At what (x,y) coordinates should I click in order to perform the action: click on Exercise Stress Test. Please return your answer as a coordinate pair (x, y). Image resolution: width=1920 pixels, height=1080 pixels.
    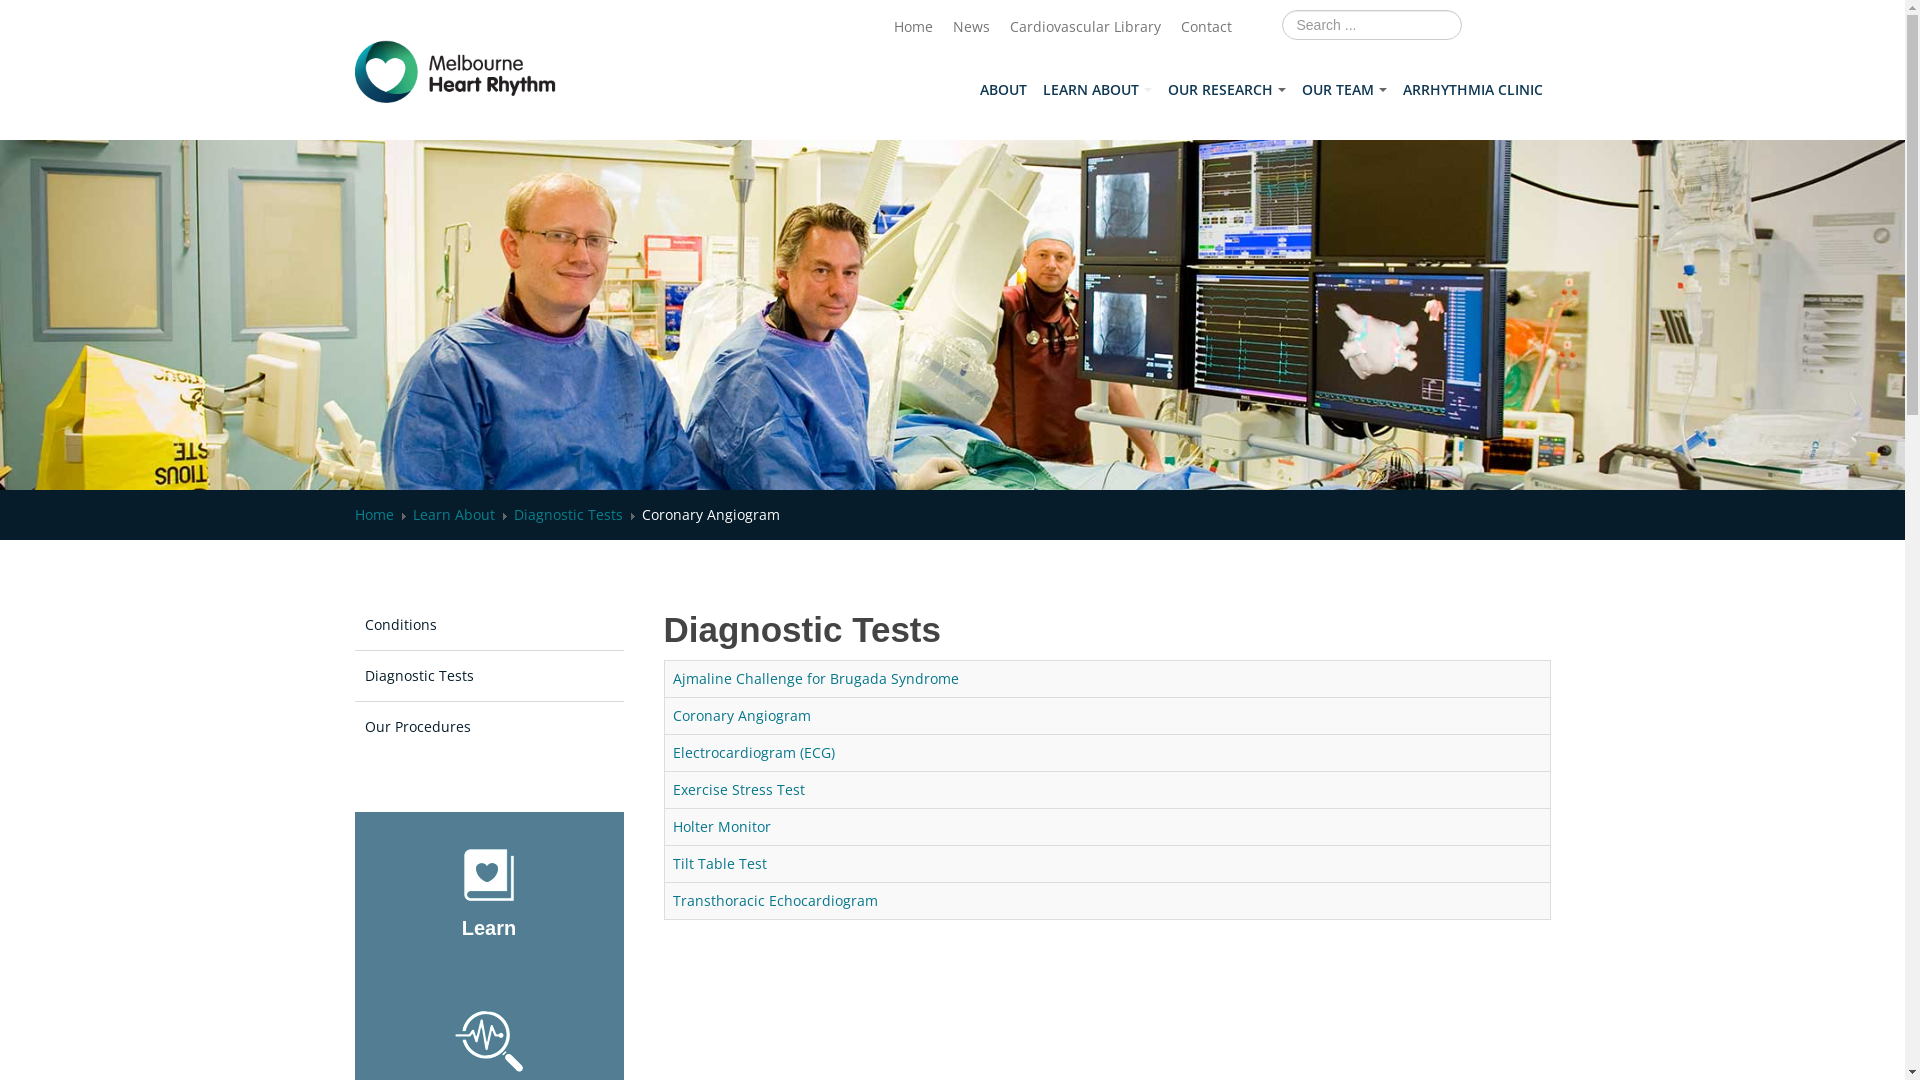
    Looking at the image, I should click on (738, 790).